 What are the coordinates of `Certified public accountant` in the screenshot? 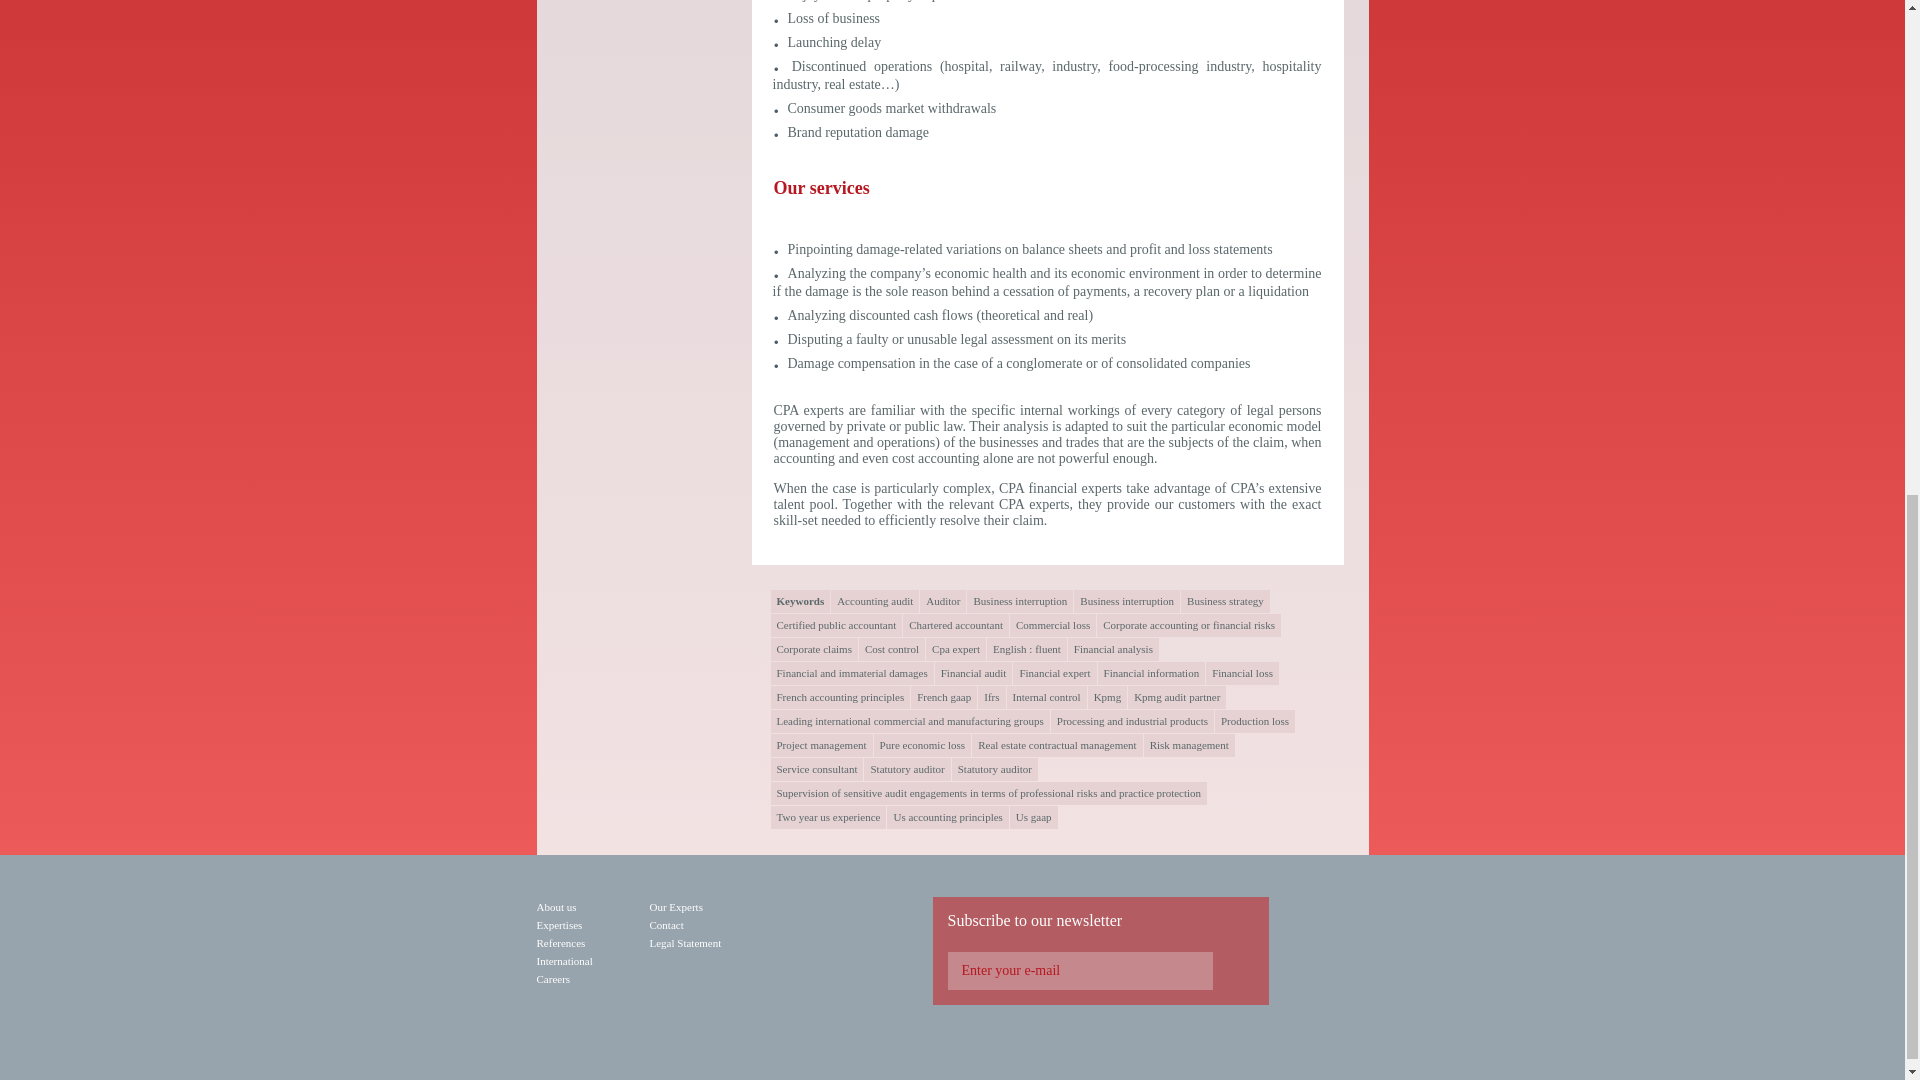 It's located at (836, 626).